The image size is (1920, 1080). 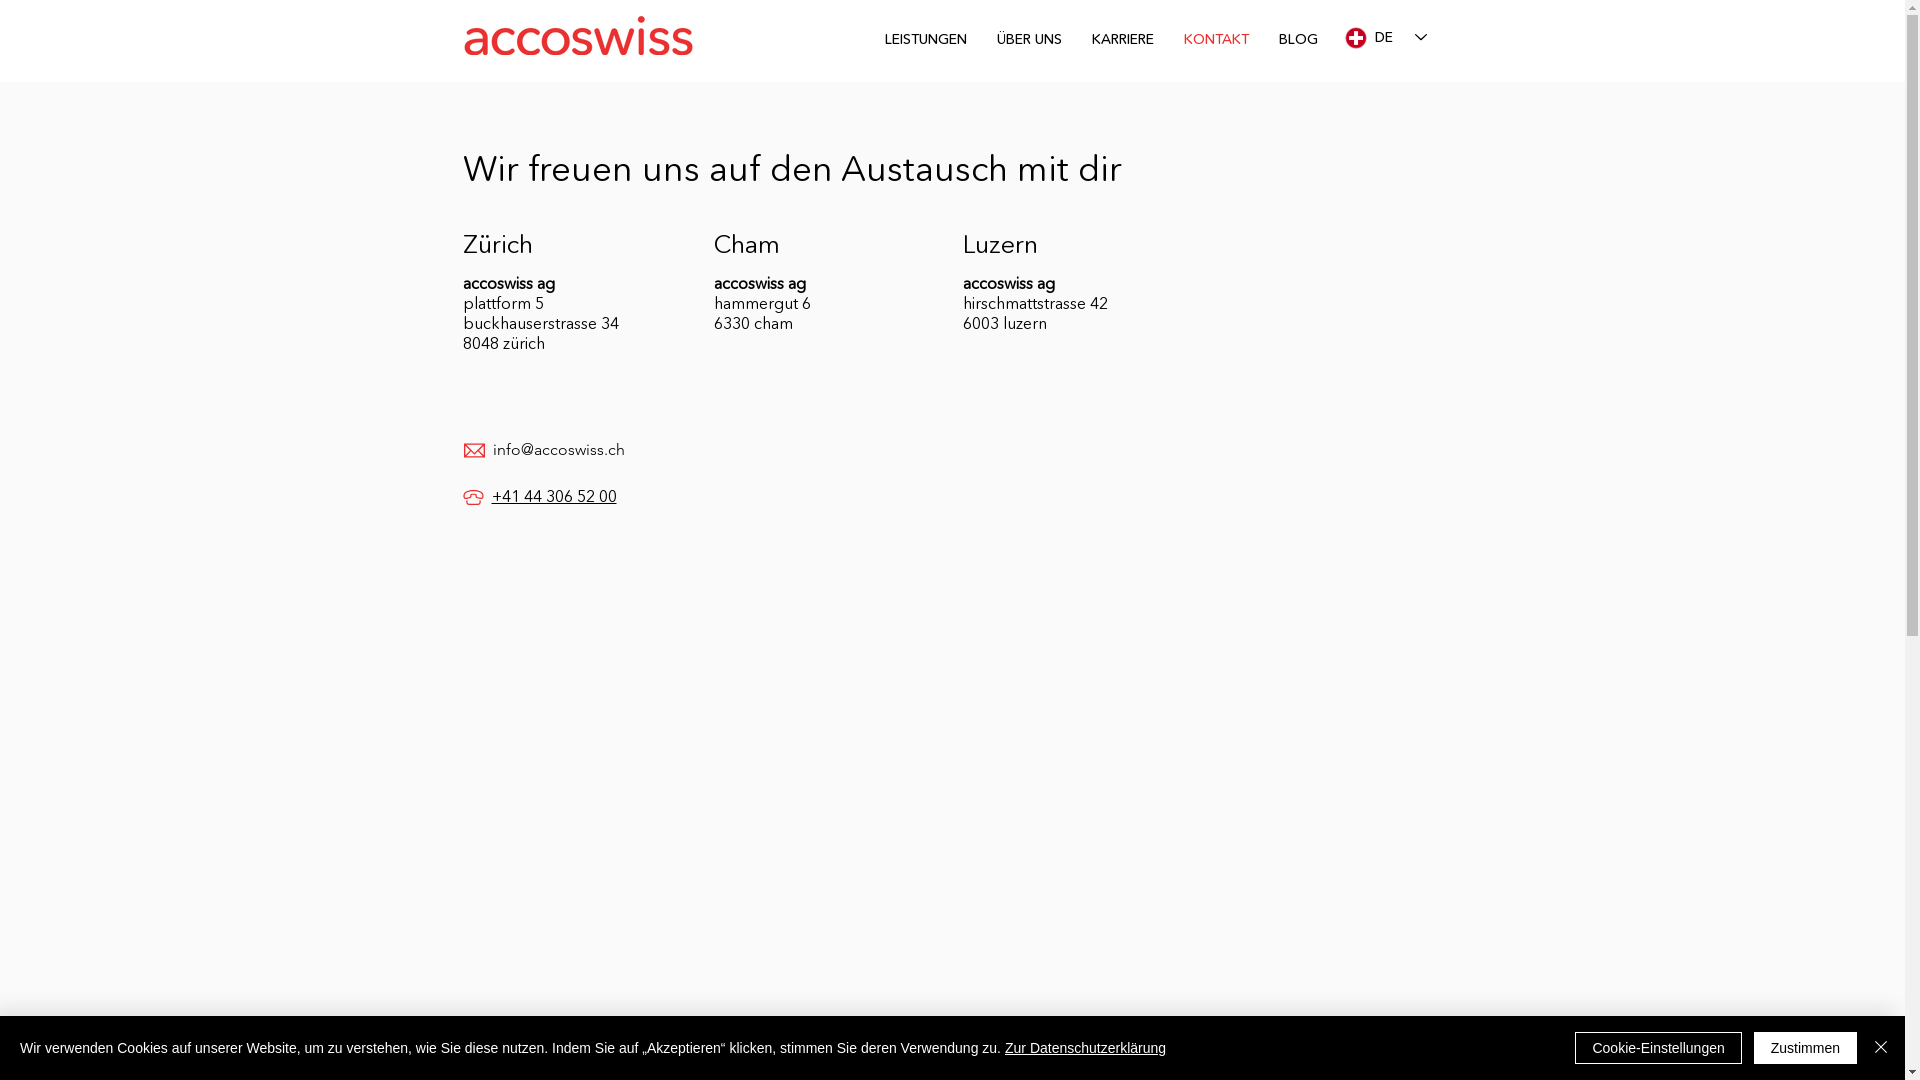 What do you see at coordinates (1122, 38) in the screenshot?
I see `KARRIERE` at bounding box center [1122, 38].